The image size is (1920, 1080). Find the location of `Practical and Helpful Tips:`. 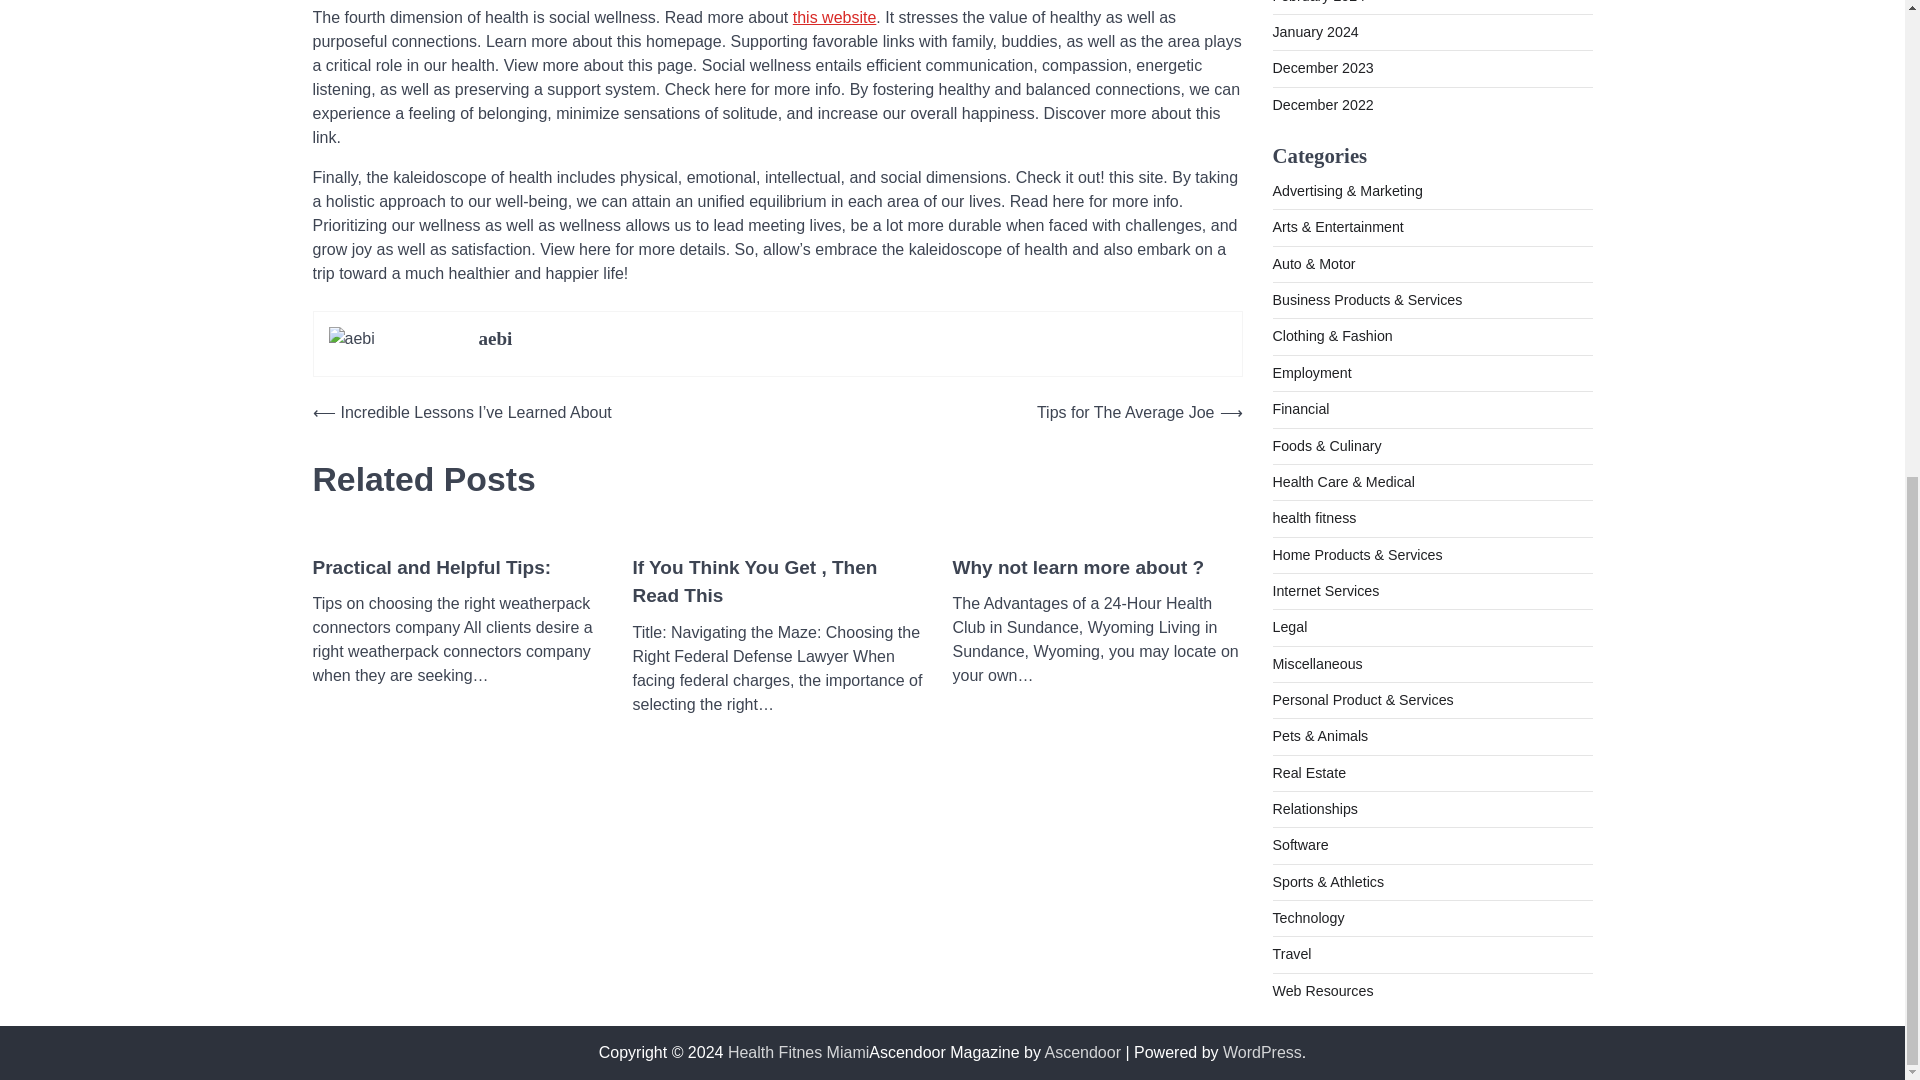

Practical and Helpful Tips: is located at coordinates (431, 568).